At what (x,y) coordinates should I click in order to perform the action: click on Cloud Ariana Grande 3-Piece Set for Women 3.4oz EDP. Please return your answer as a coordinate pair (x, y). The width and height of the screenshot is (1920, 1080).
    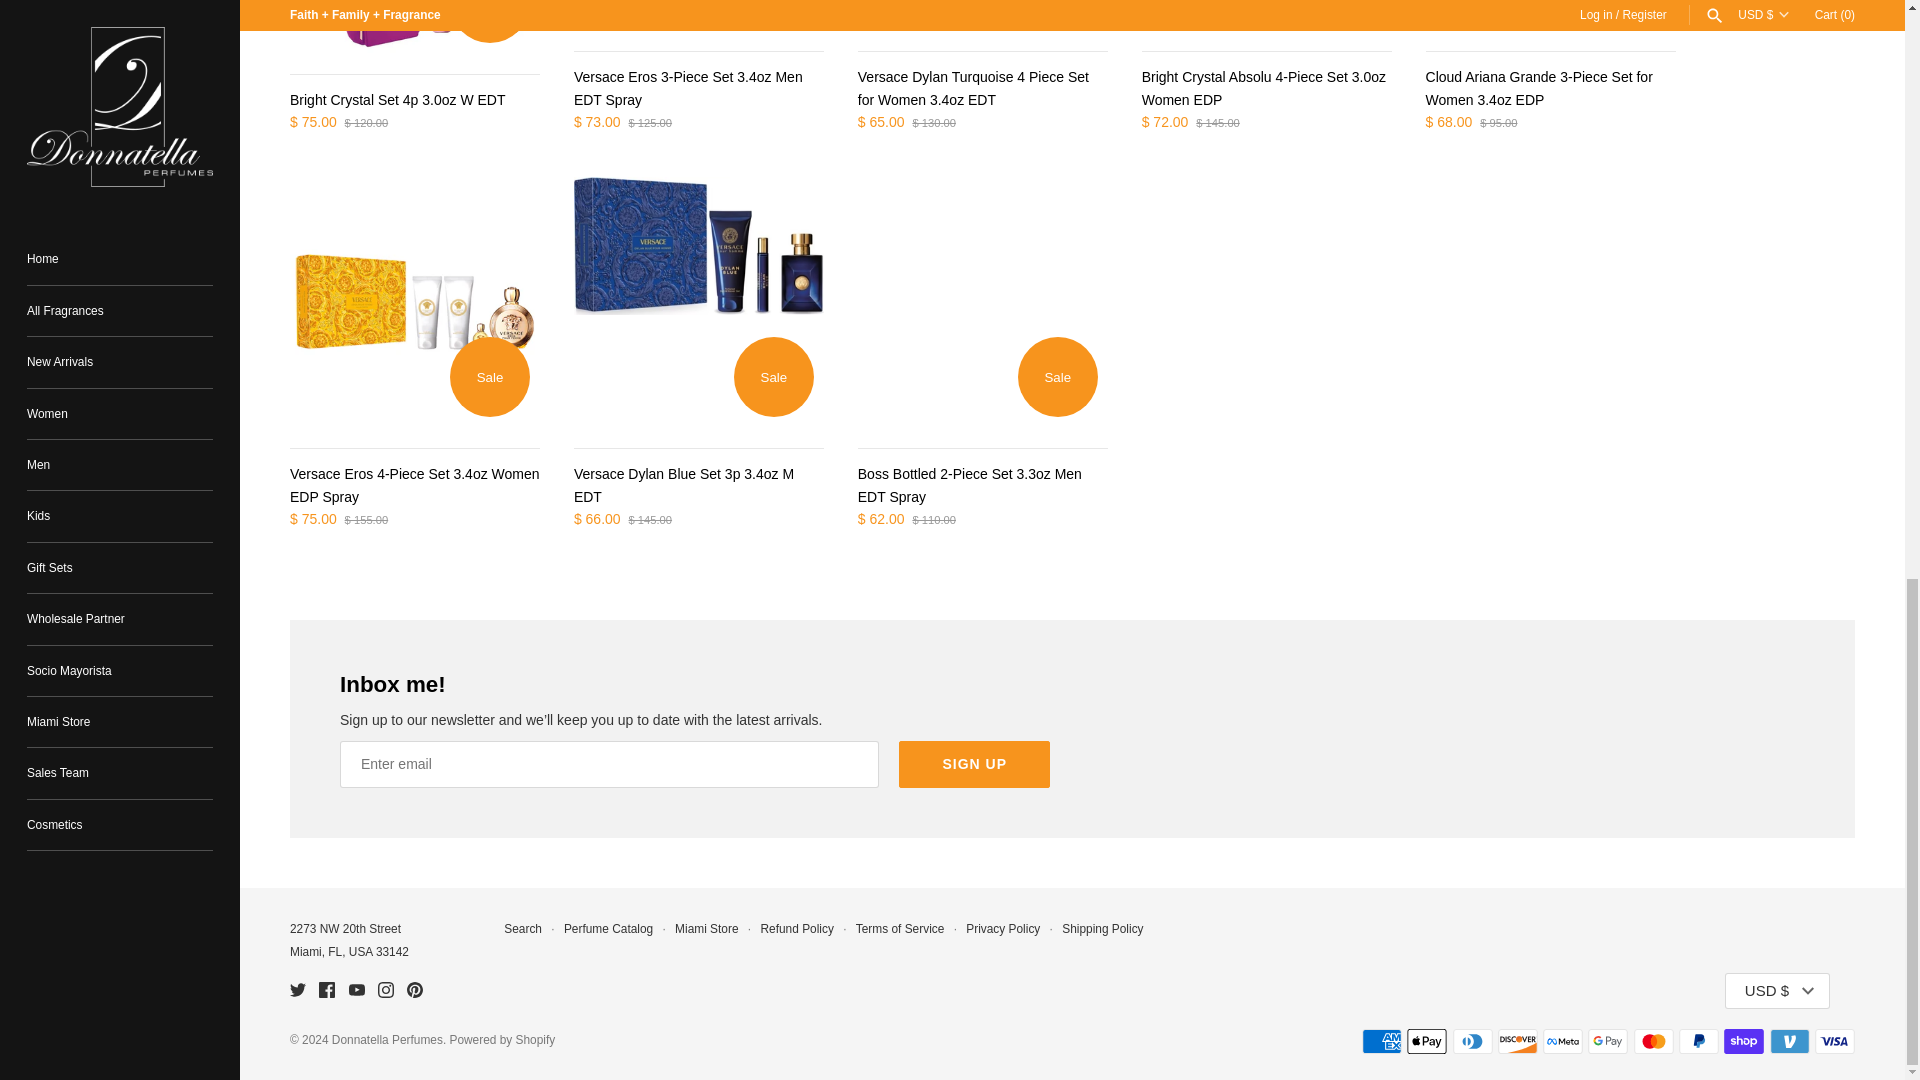
    Looking at the image, I should click on (1551, 15).